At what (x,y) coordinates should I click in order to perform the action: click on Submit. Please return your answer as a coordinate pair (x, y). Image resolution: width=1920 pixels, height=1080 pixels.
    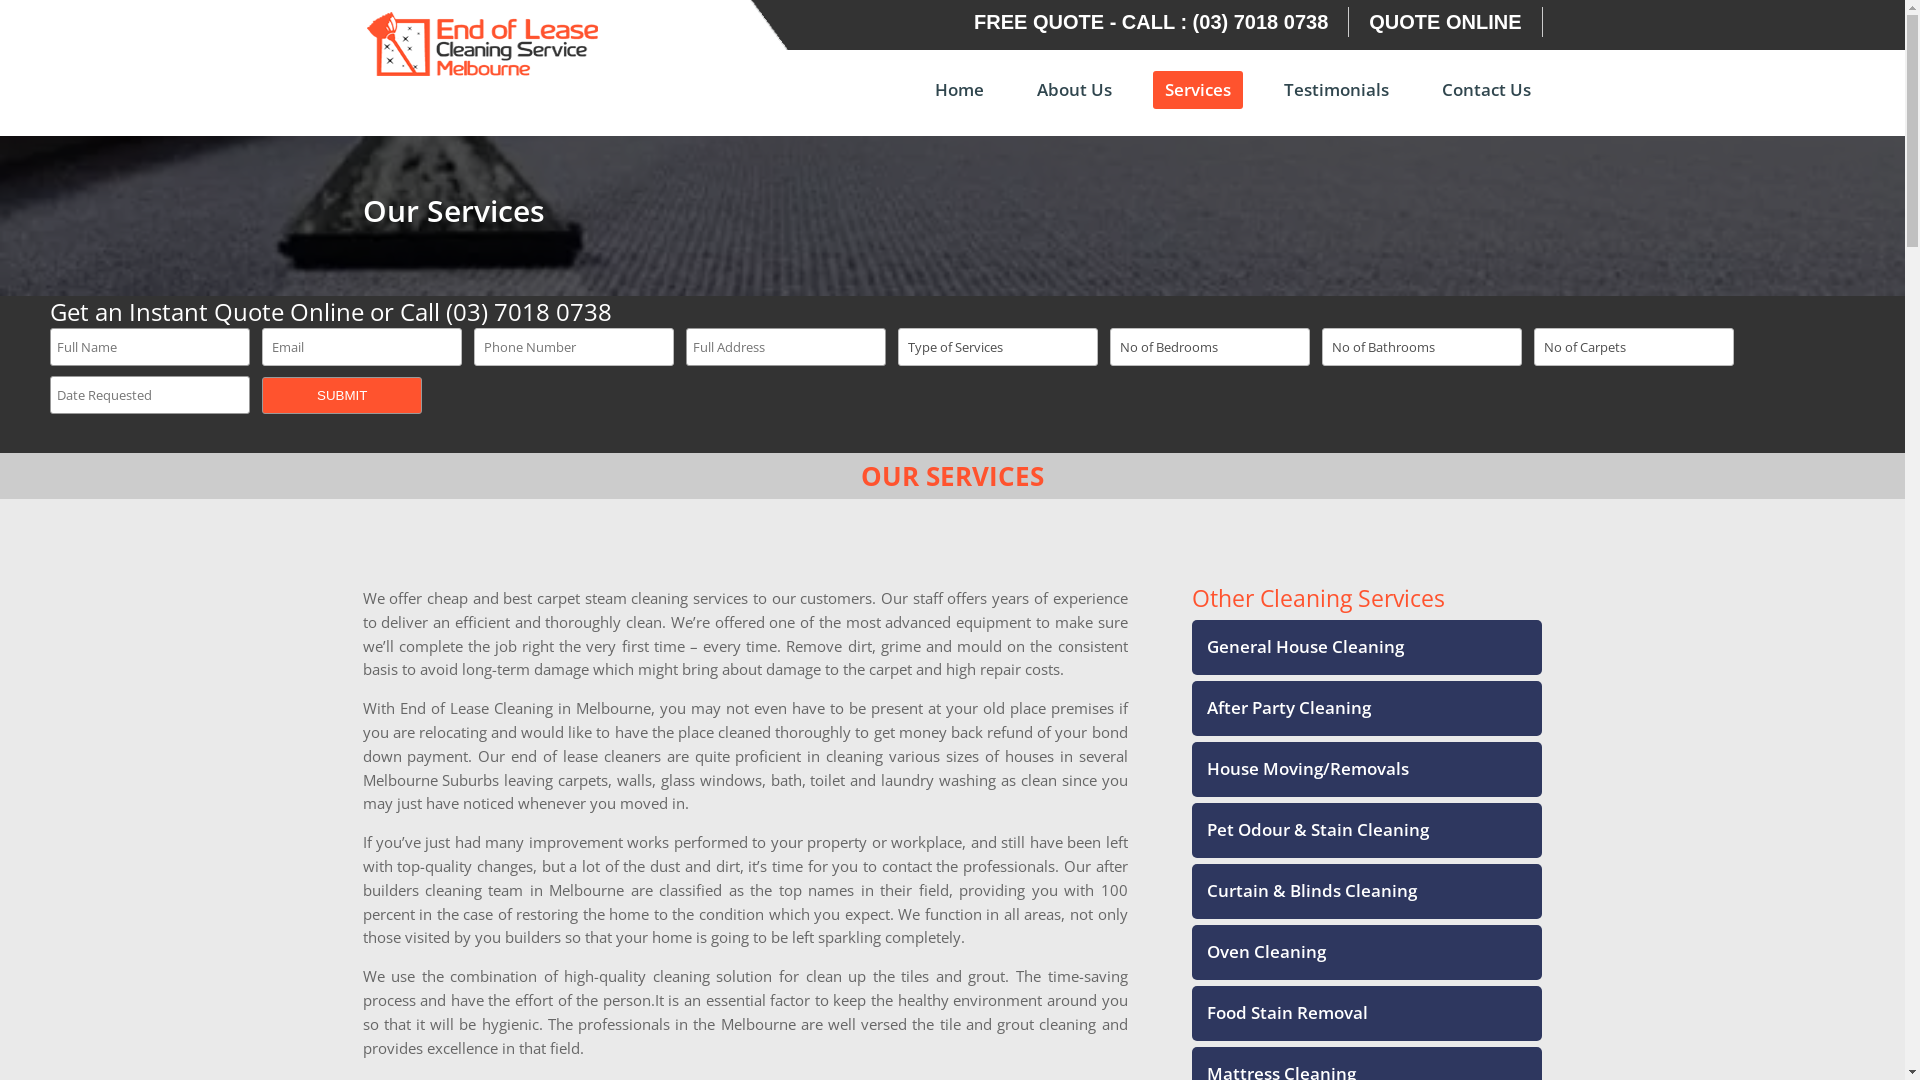
    Looking at the image, I should click on (342, 396).